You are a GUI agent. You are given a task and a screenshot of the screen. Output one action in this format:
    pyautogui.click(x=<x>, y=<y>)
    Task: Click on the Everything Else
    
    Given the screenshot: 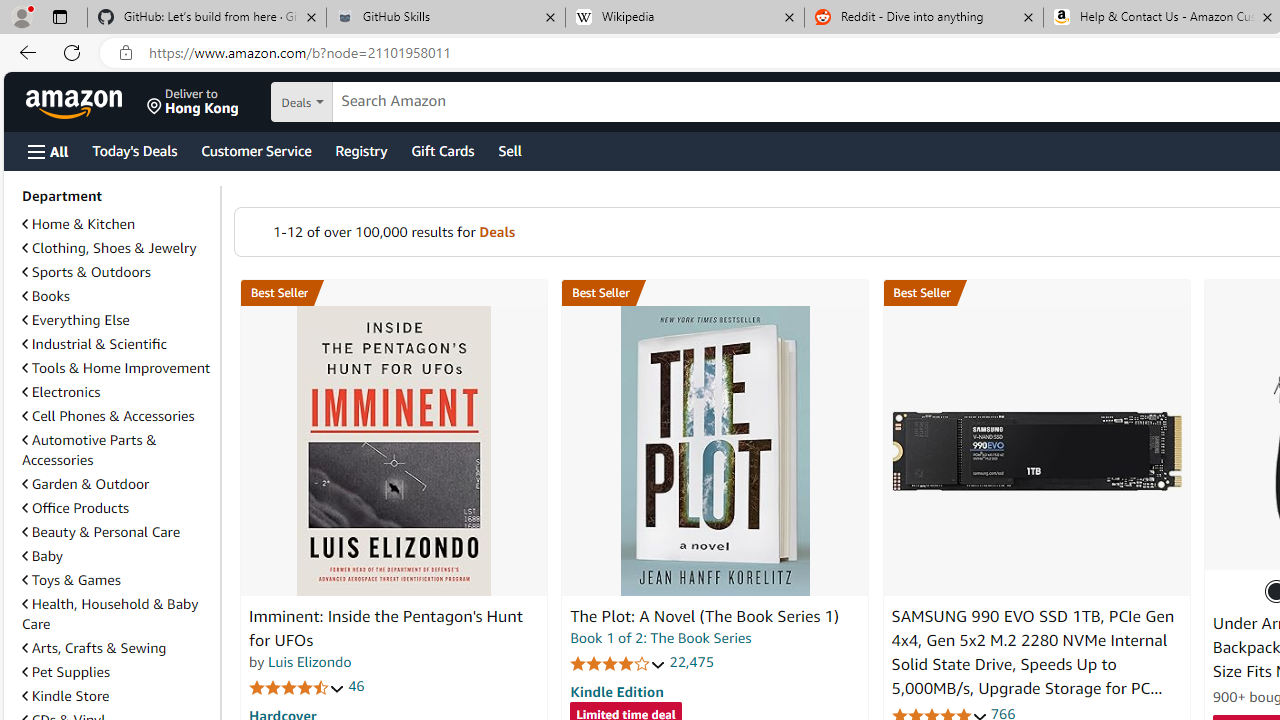 What is the action you would take?
    pyautogui.click(x=76, y=320)
    